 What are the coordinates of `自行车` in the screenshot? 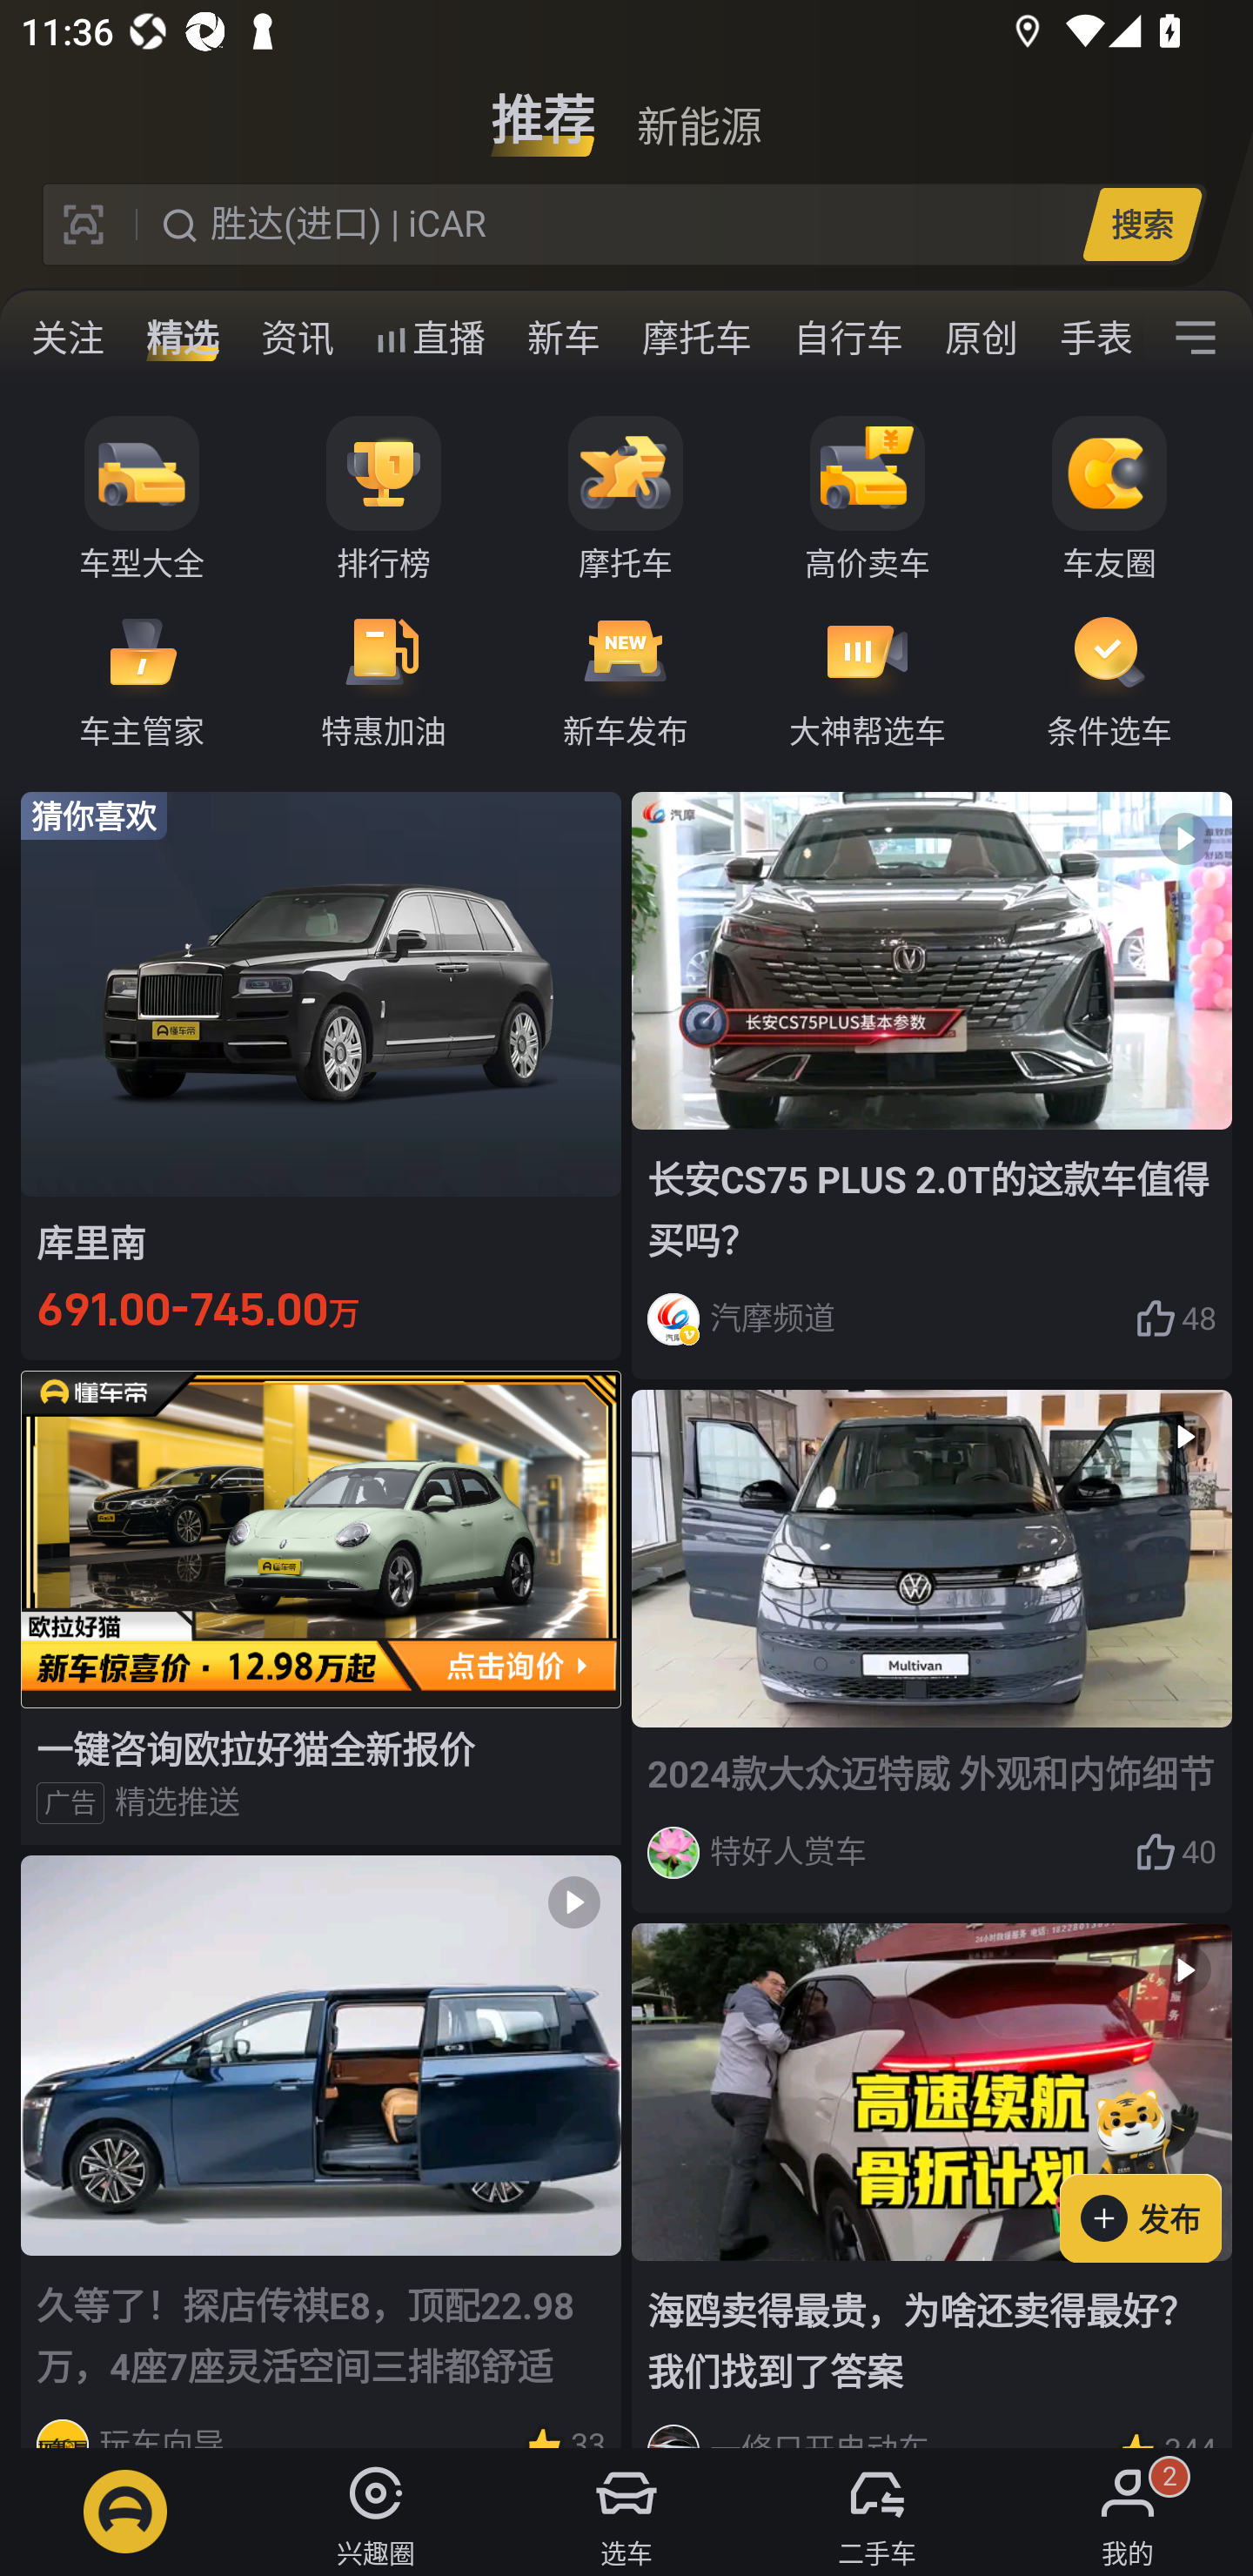 It's located at (848, 338).